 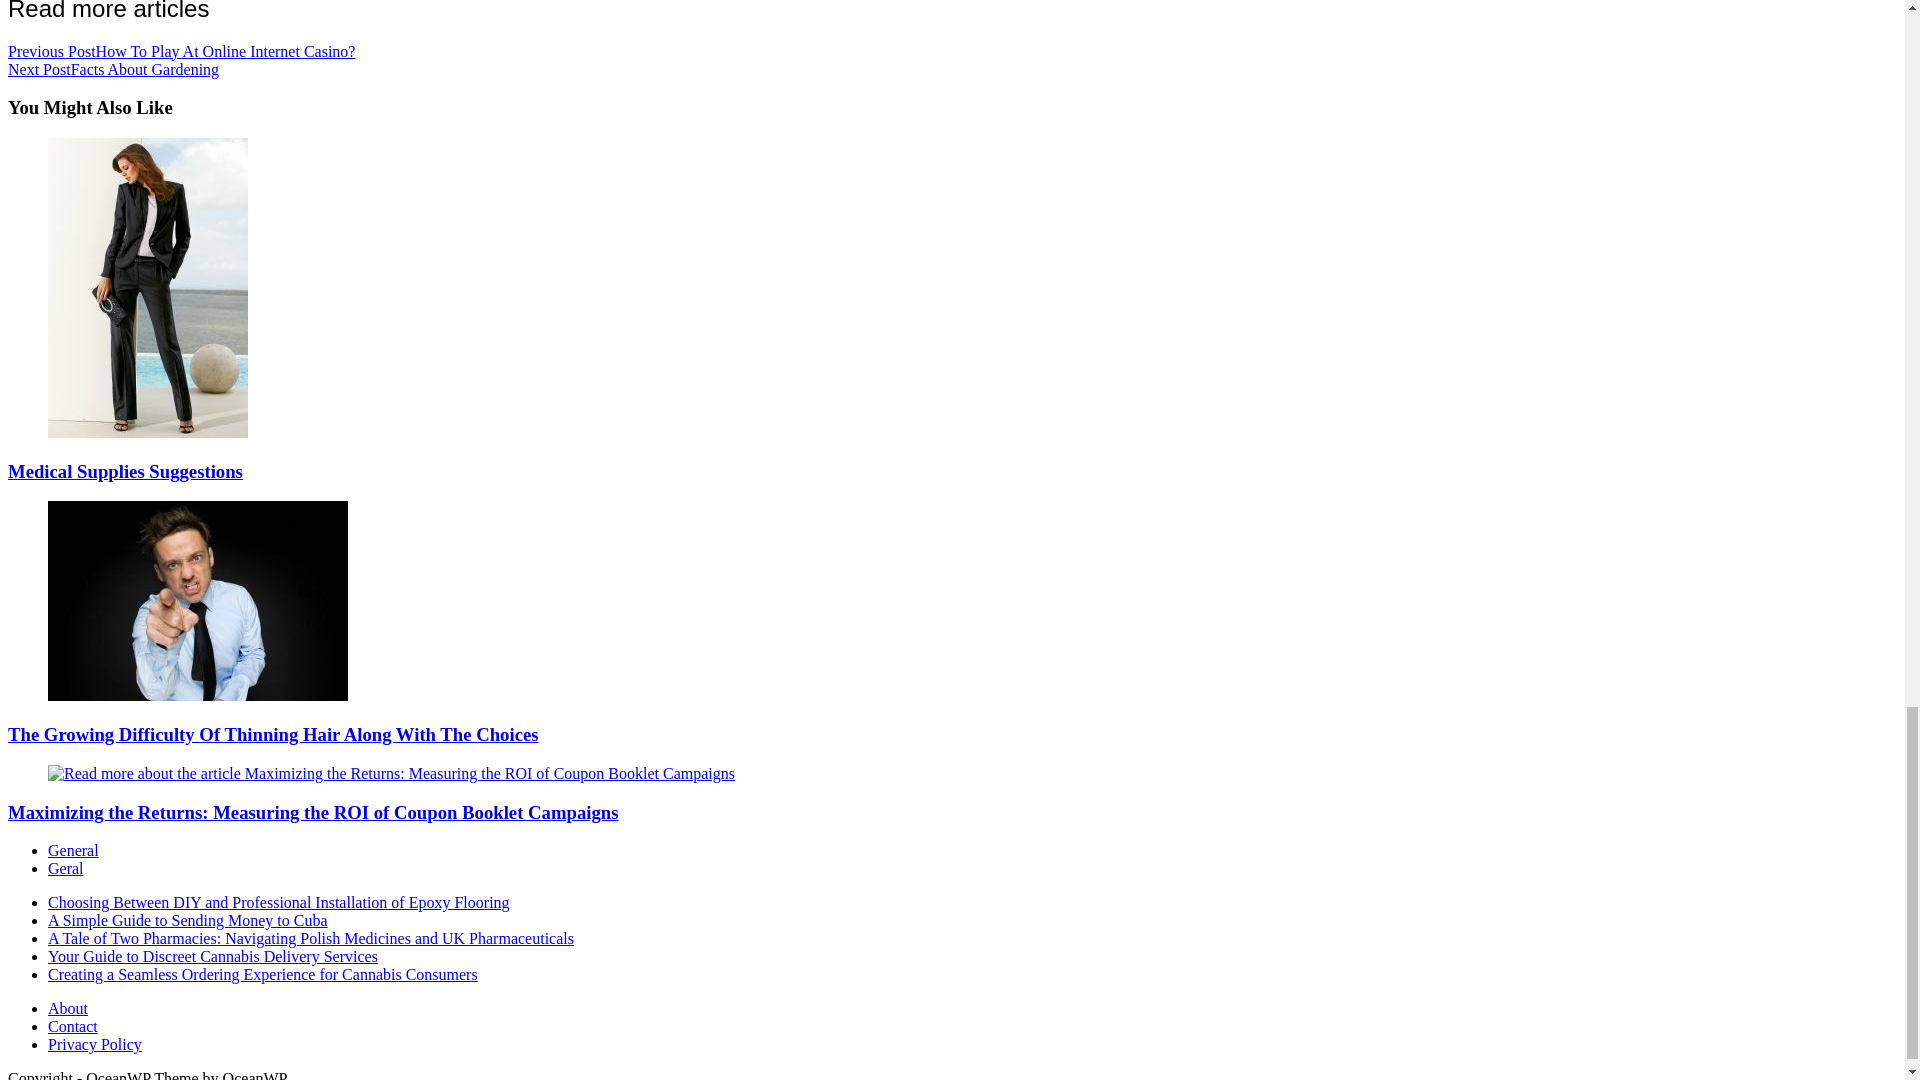 I want to click on Medical Supplies Suggestions, so click(x=125, y=471).